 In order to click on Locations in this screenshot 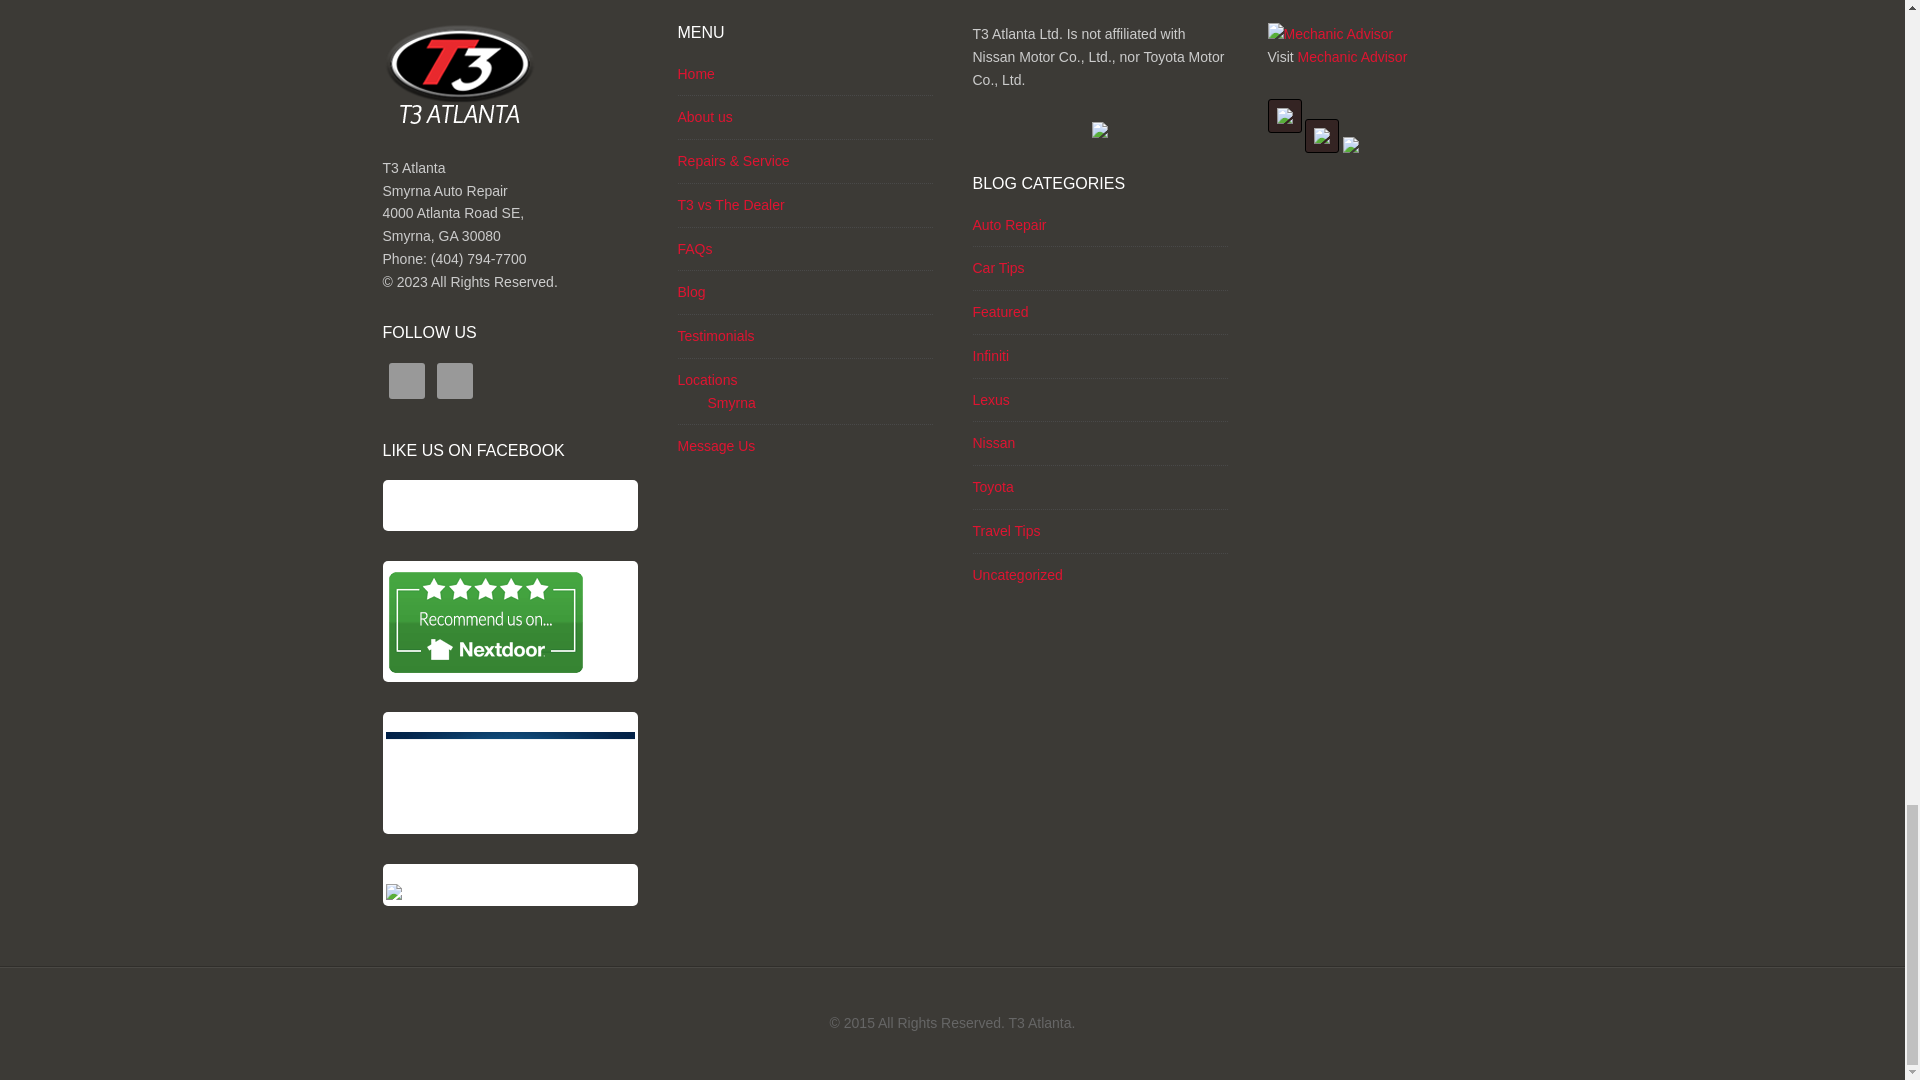, I will do `click(707, 379)`.